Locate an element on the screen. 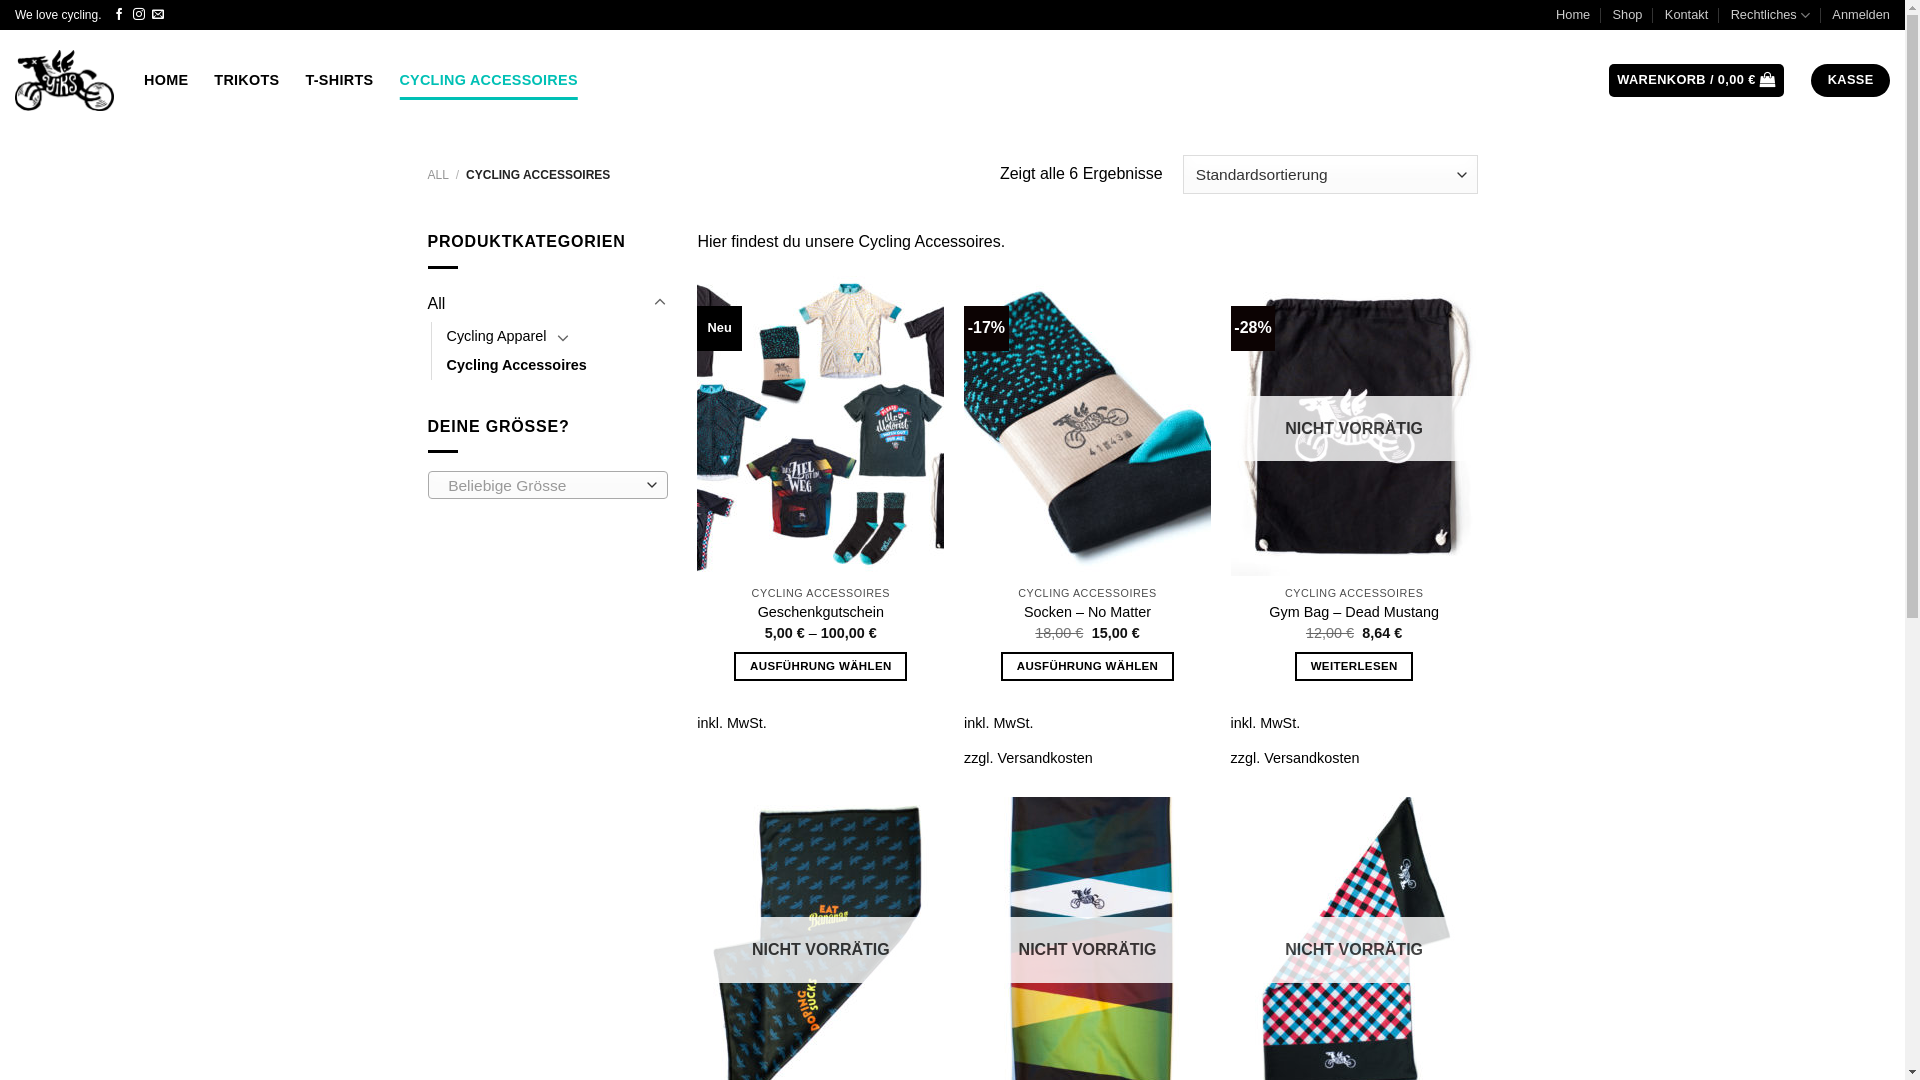 The image size is (1920, 1080). Versandkosten is located at coordinates (1046, 758).